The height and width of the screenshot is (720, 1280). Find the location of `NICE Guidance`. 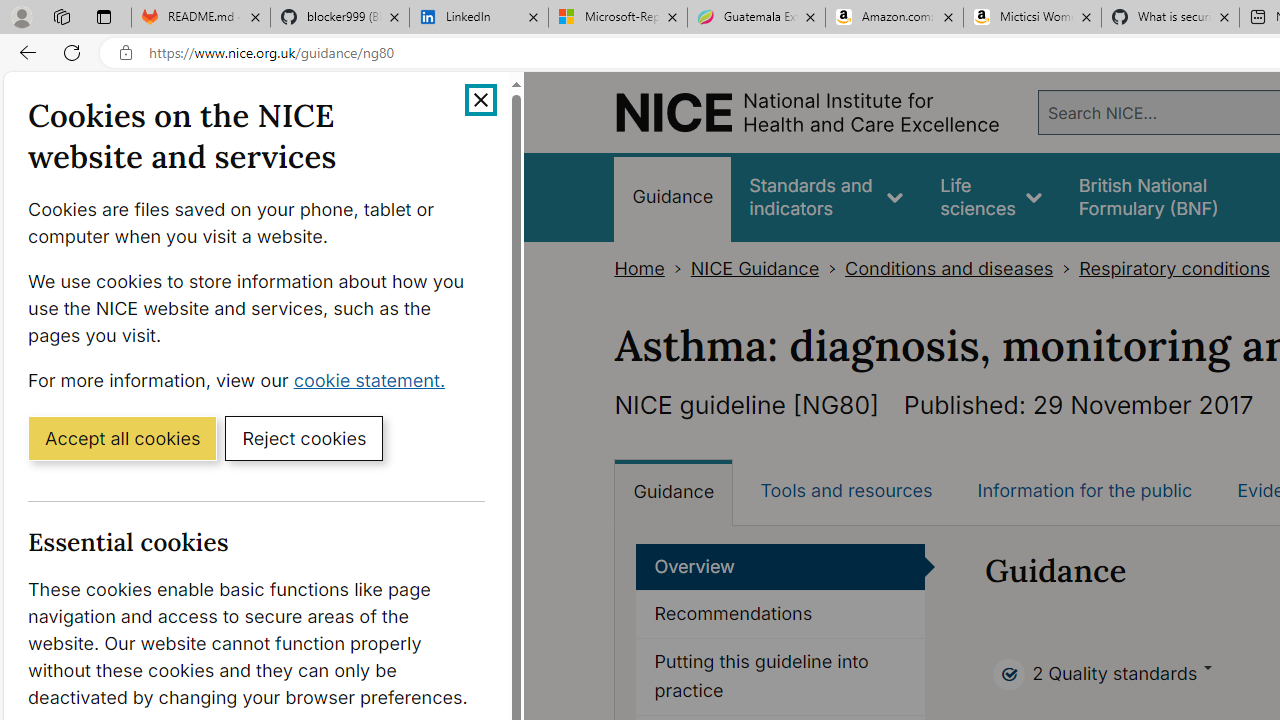

NICE Guidance is located at coordinates (754, 268).